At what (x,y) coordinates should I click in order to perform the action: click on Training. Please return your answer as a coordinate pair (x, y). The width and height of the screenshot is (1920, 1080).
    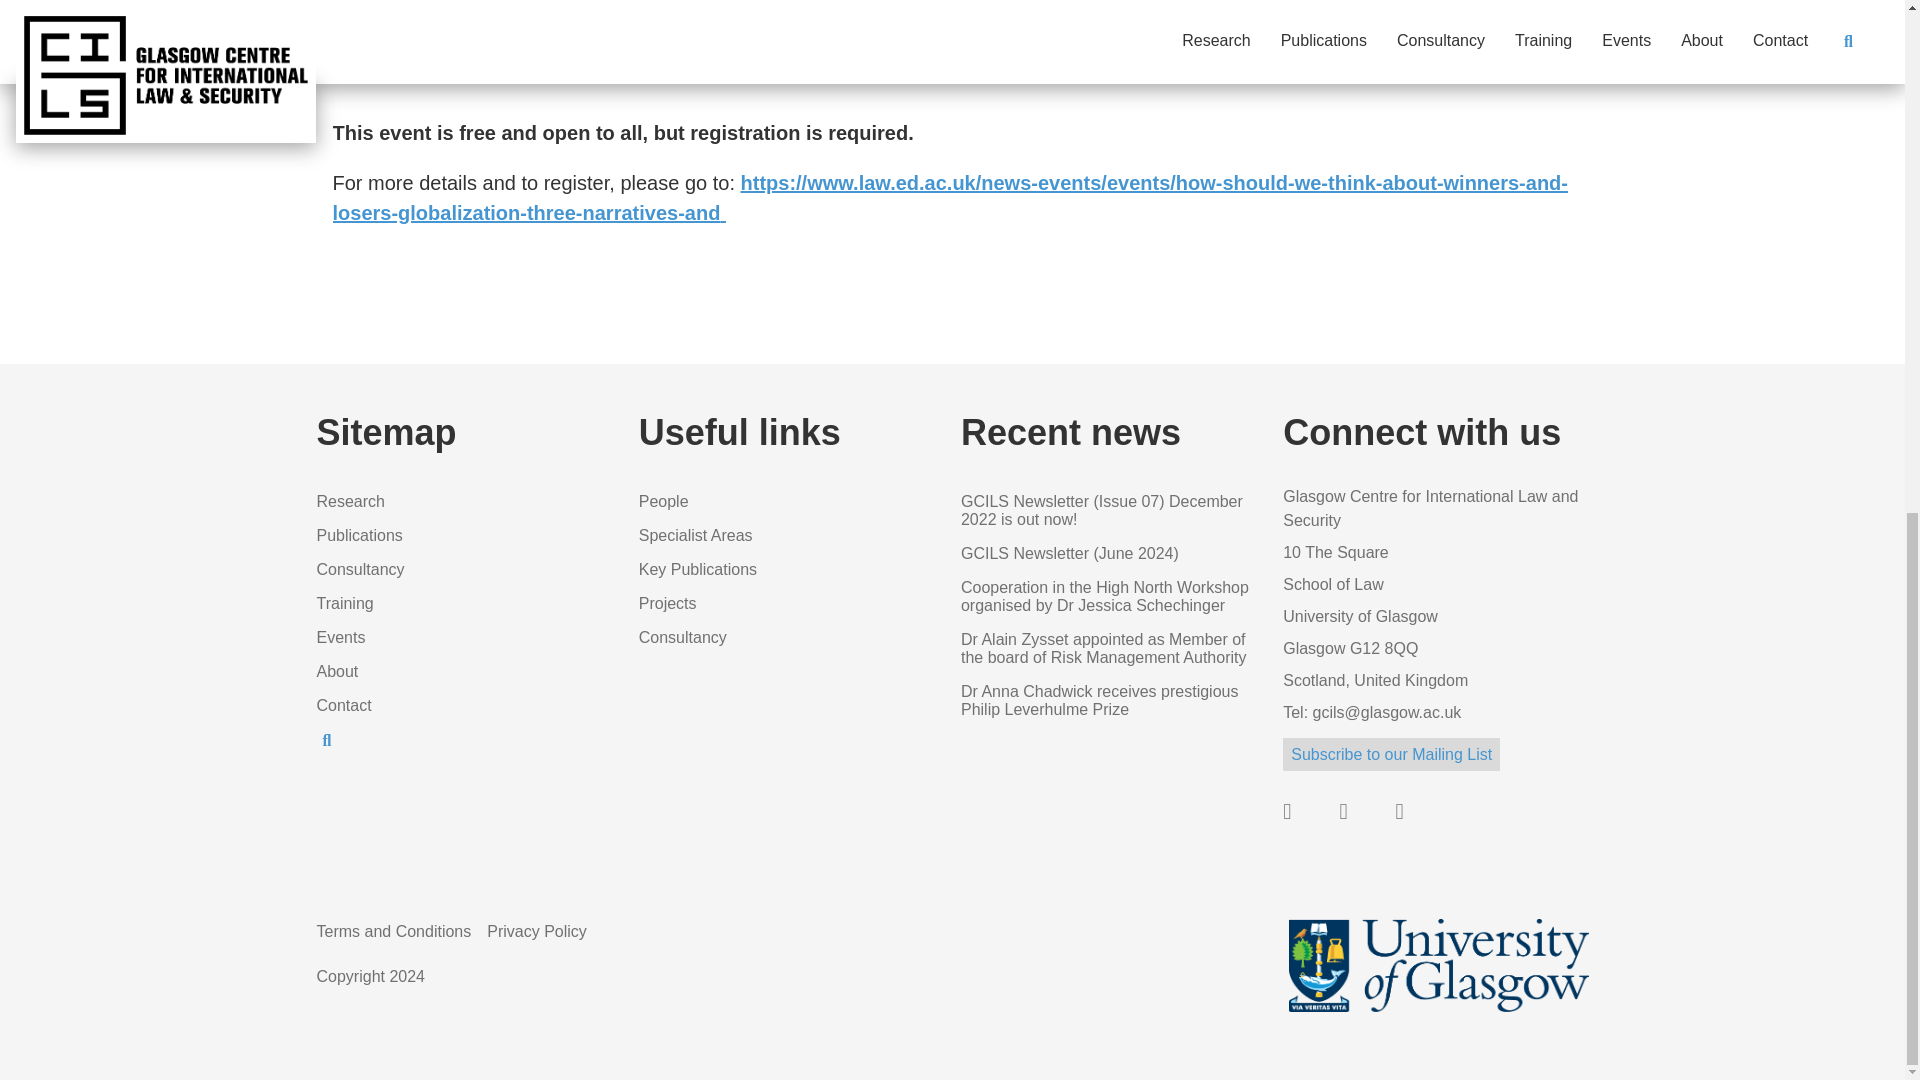
    Looking at the image, I should click on (344, 604).